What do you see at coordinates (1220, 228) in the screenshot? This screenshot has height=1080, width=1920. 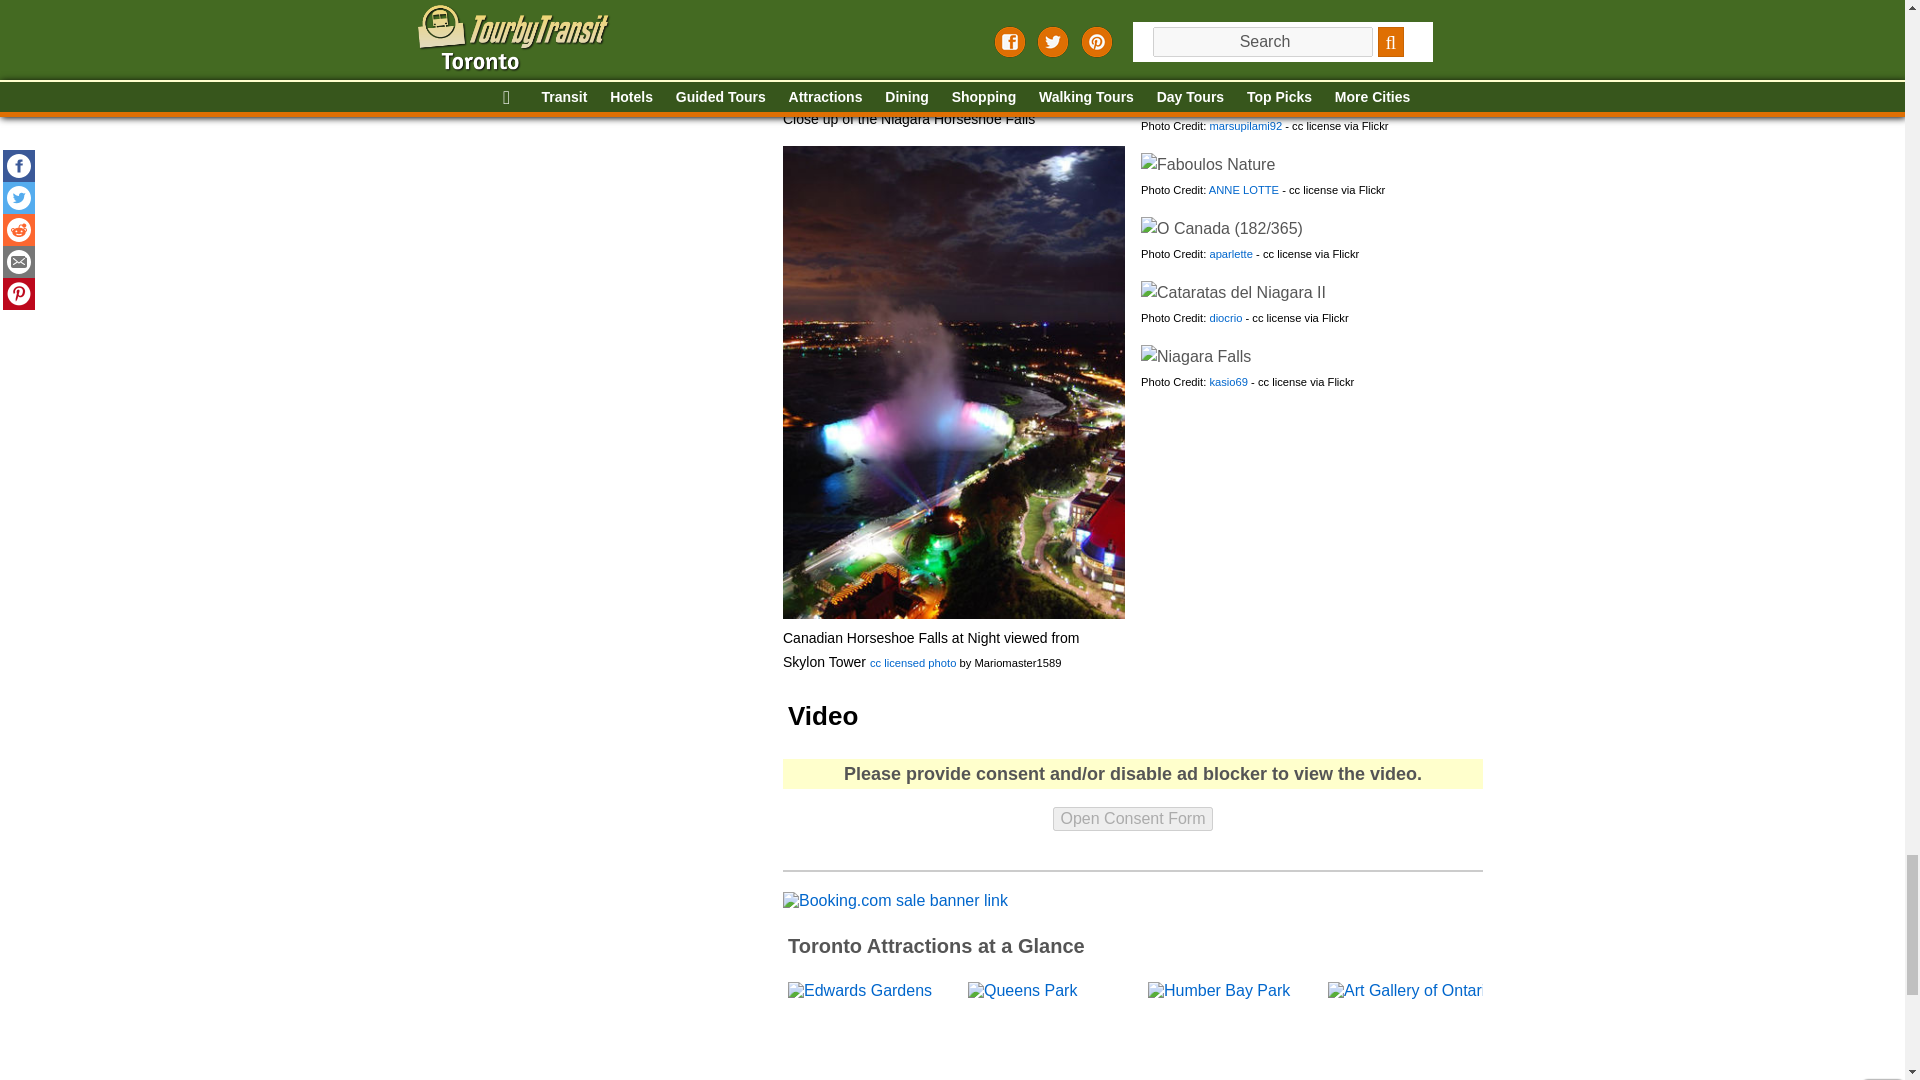 I see `Click to Enlarge` at bounding box center [1220, 228].